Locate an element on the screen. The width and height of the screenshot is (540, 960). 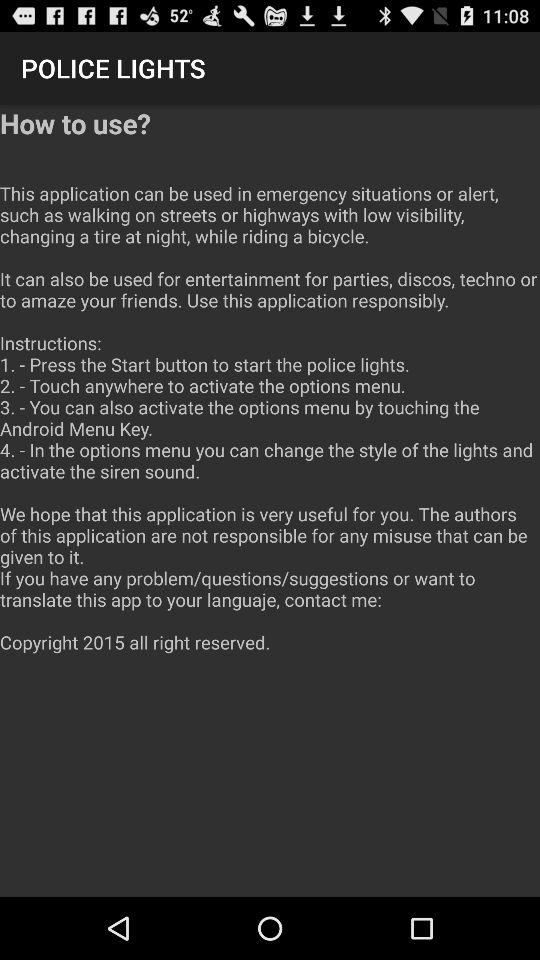
jump until the how to use icon is located at coordinates (270, 390).